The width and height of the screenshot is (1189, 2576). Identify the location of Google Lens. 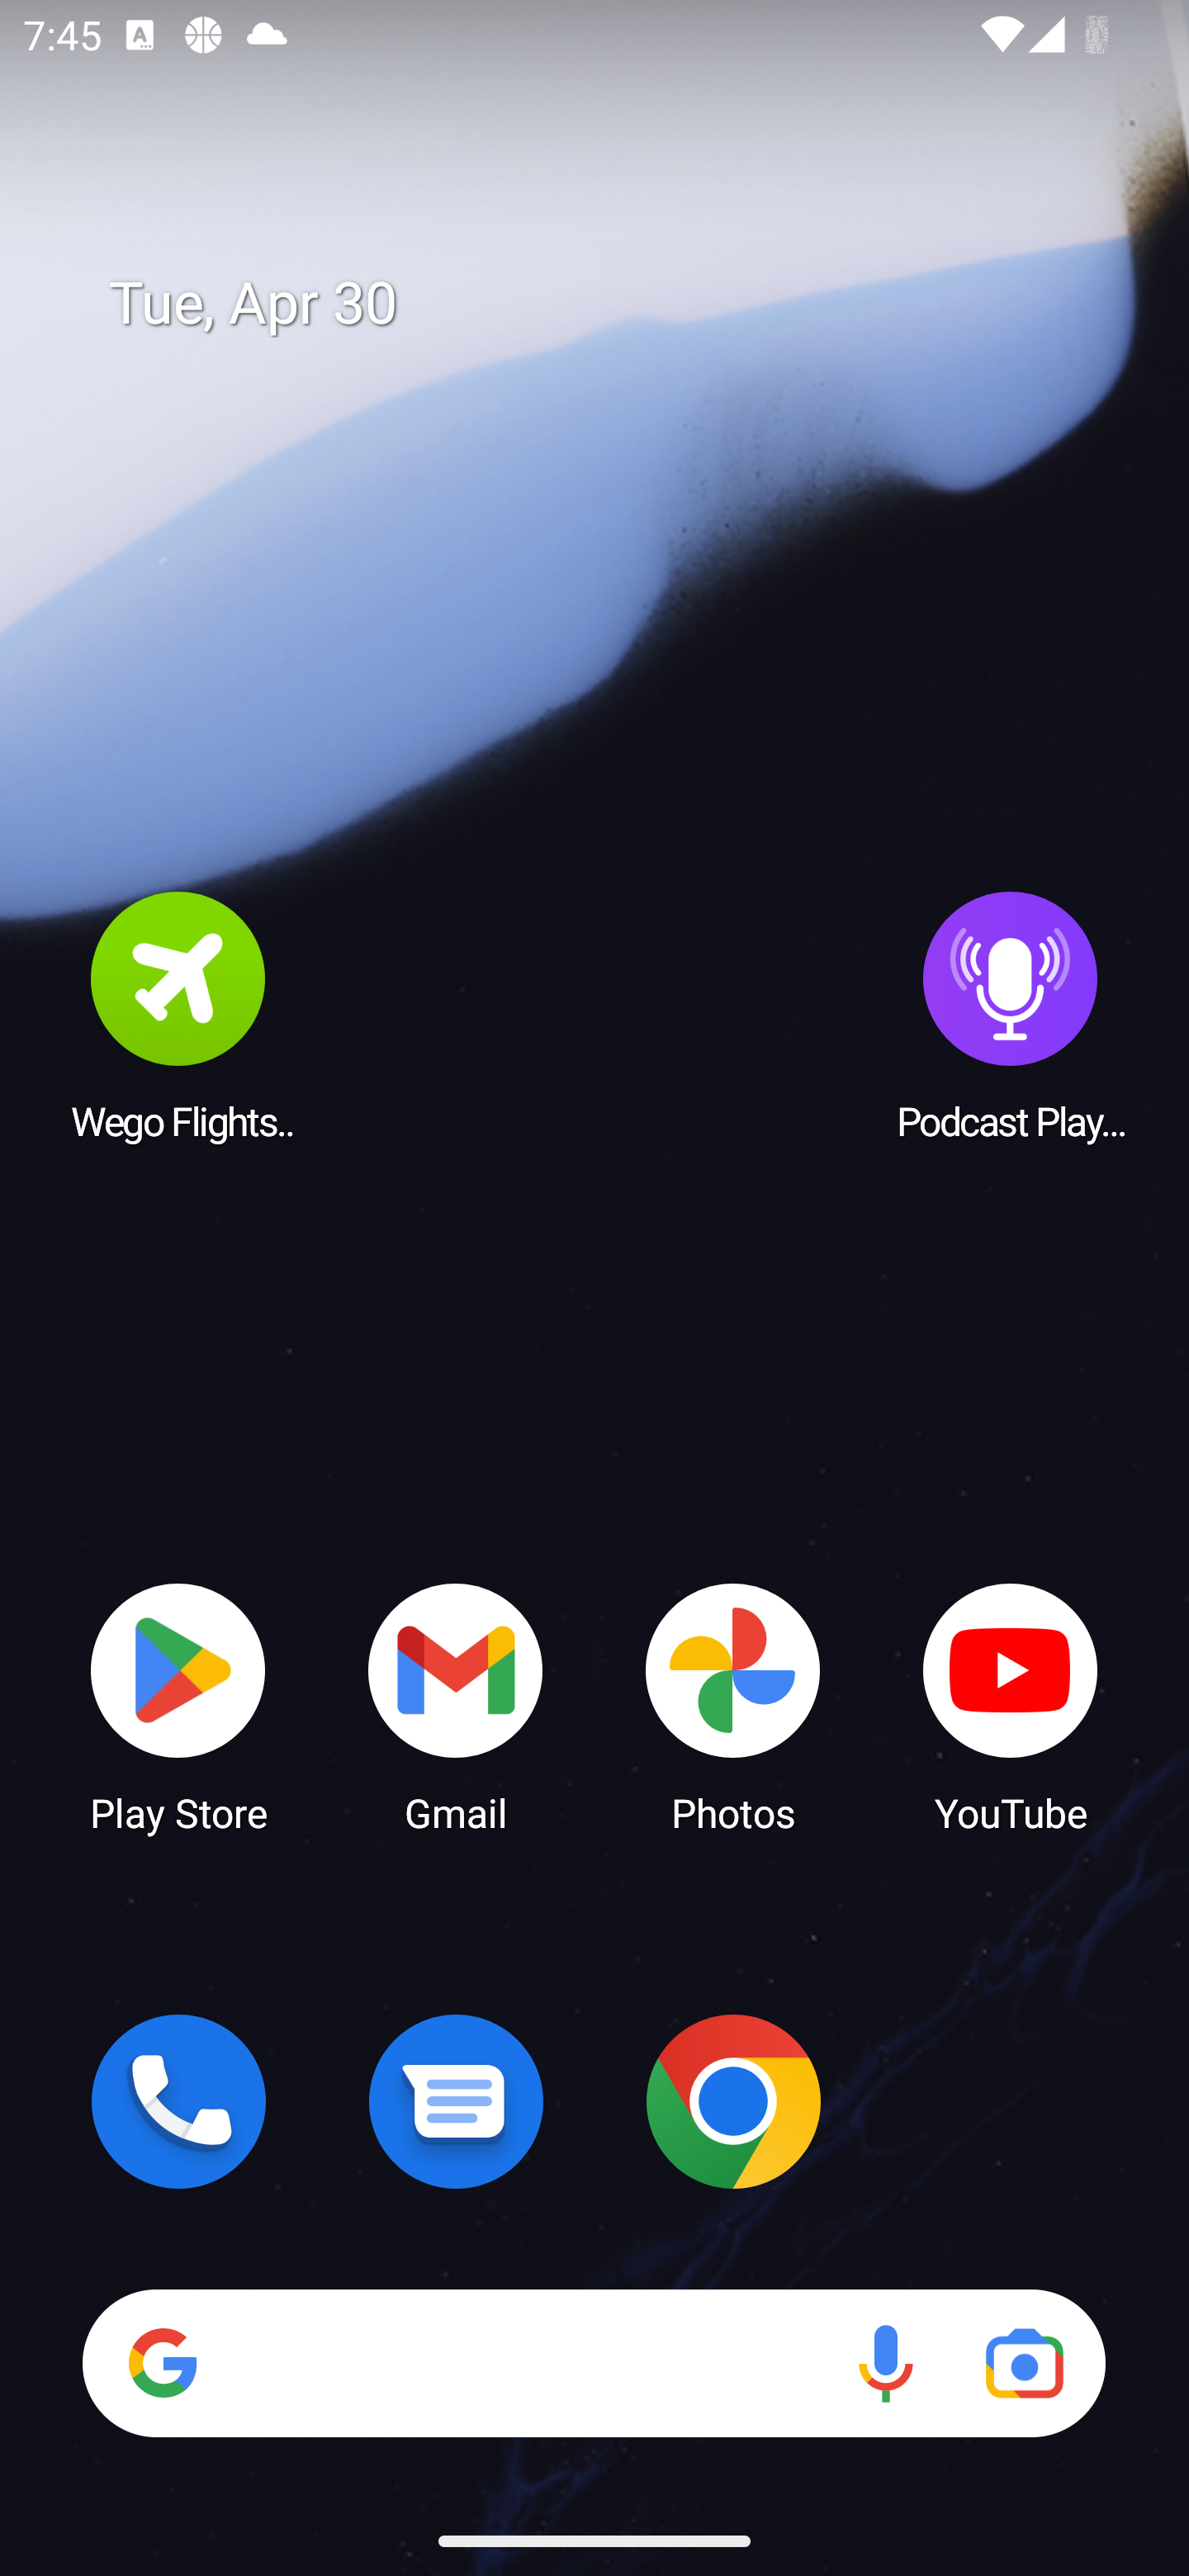
(1024, 2363).